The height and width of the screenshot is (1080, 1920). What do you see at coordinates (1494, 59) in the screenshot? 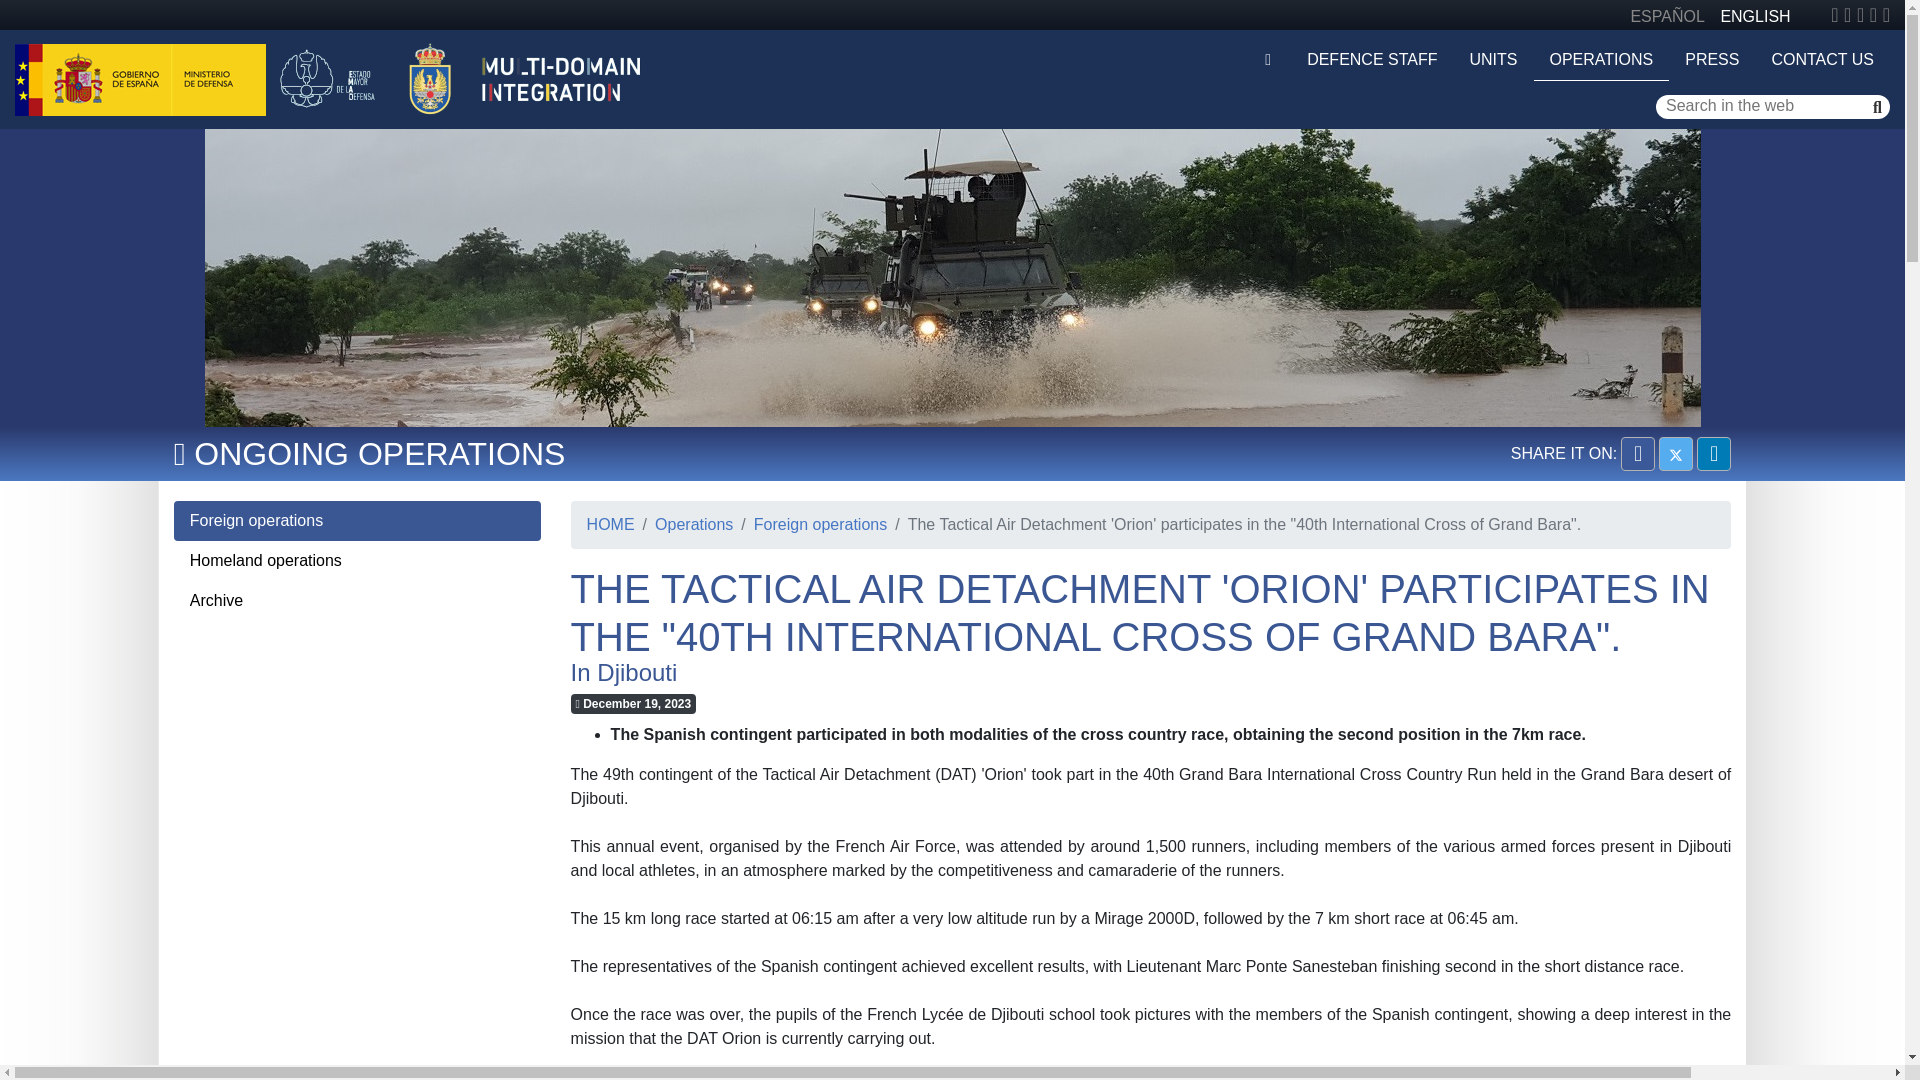
I see `UNITS` at bounding box center [1494, 59].